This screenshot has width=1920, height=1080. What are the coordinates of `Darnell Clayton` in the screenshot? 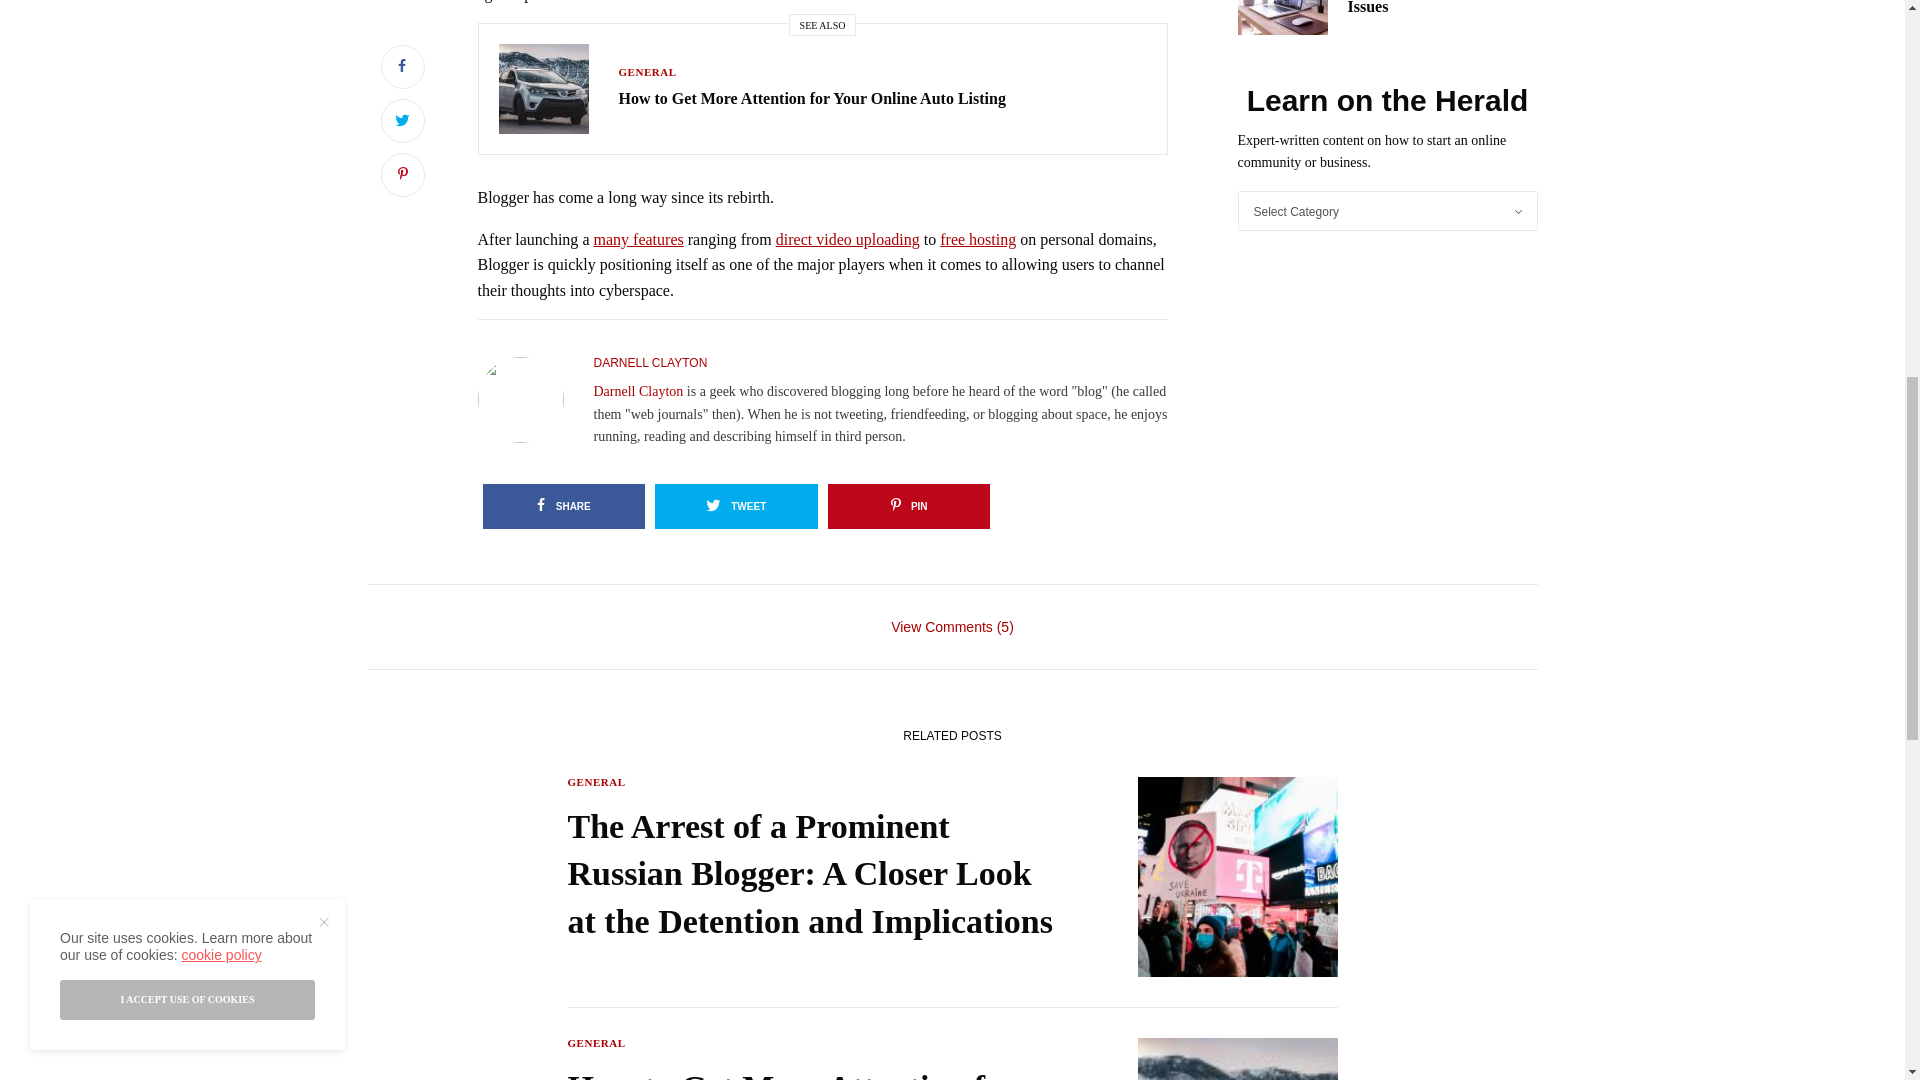 It's located at (638, 391).